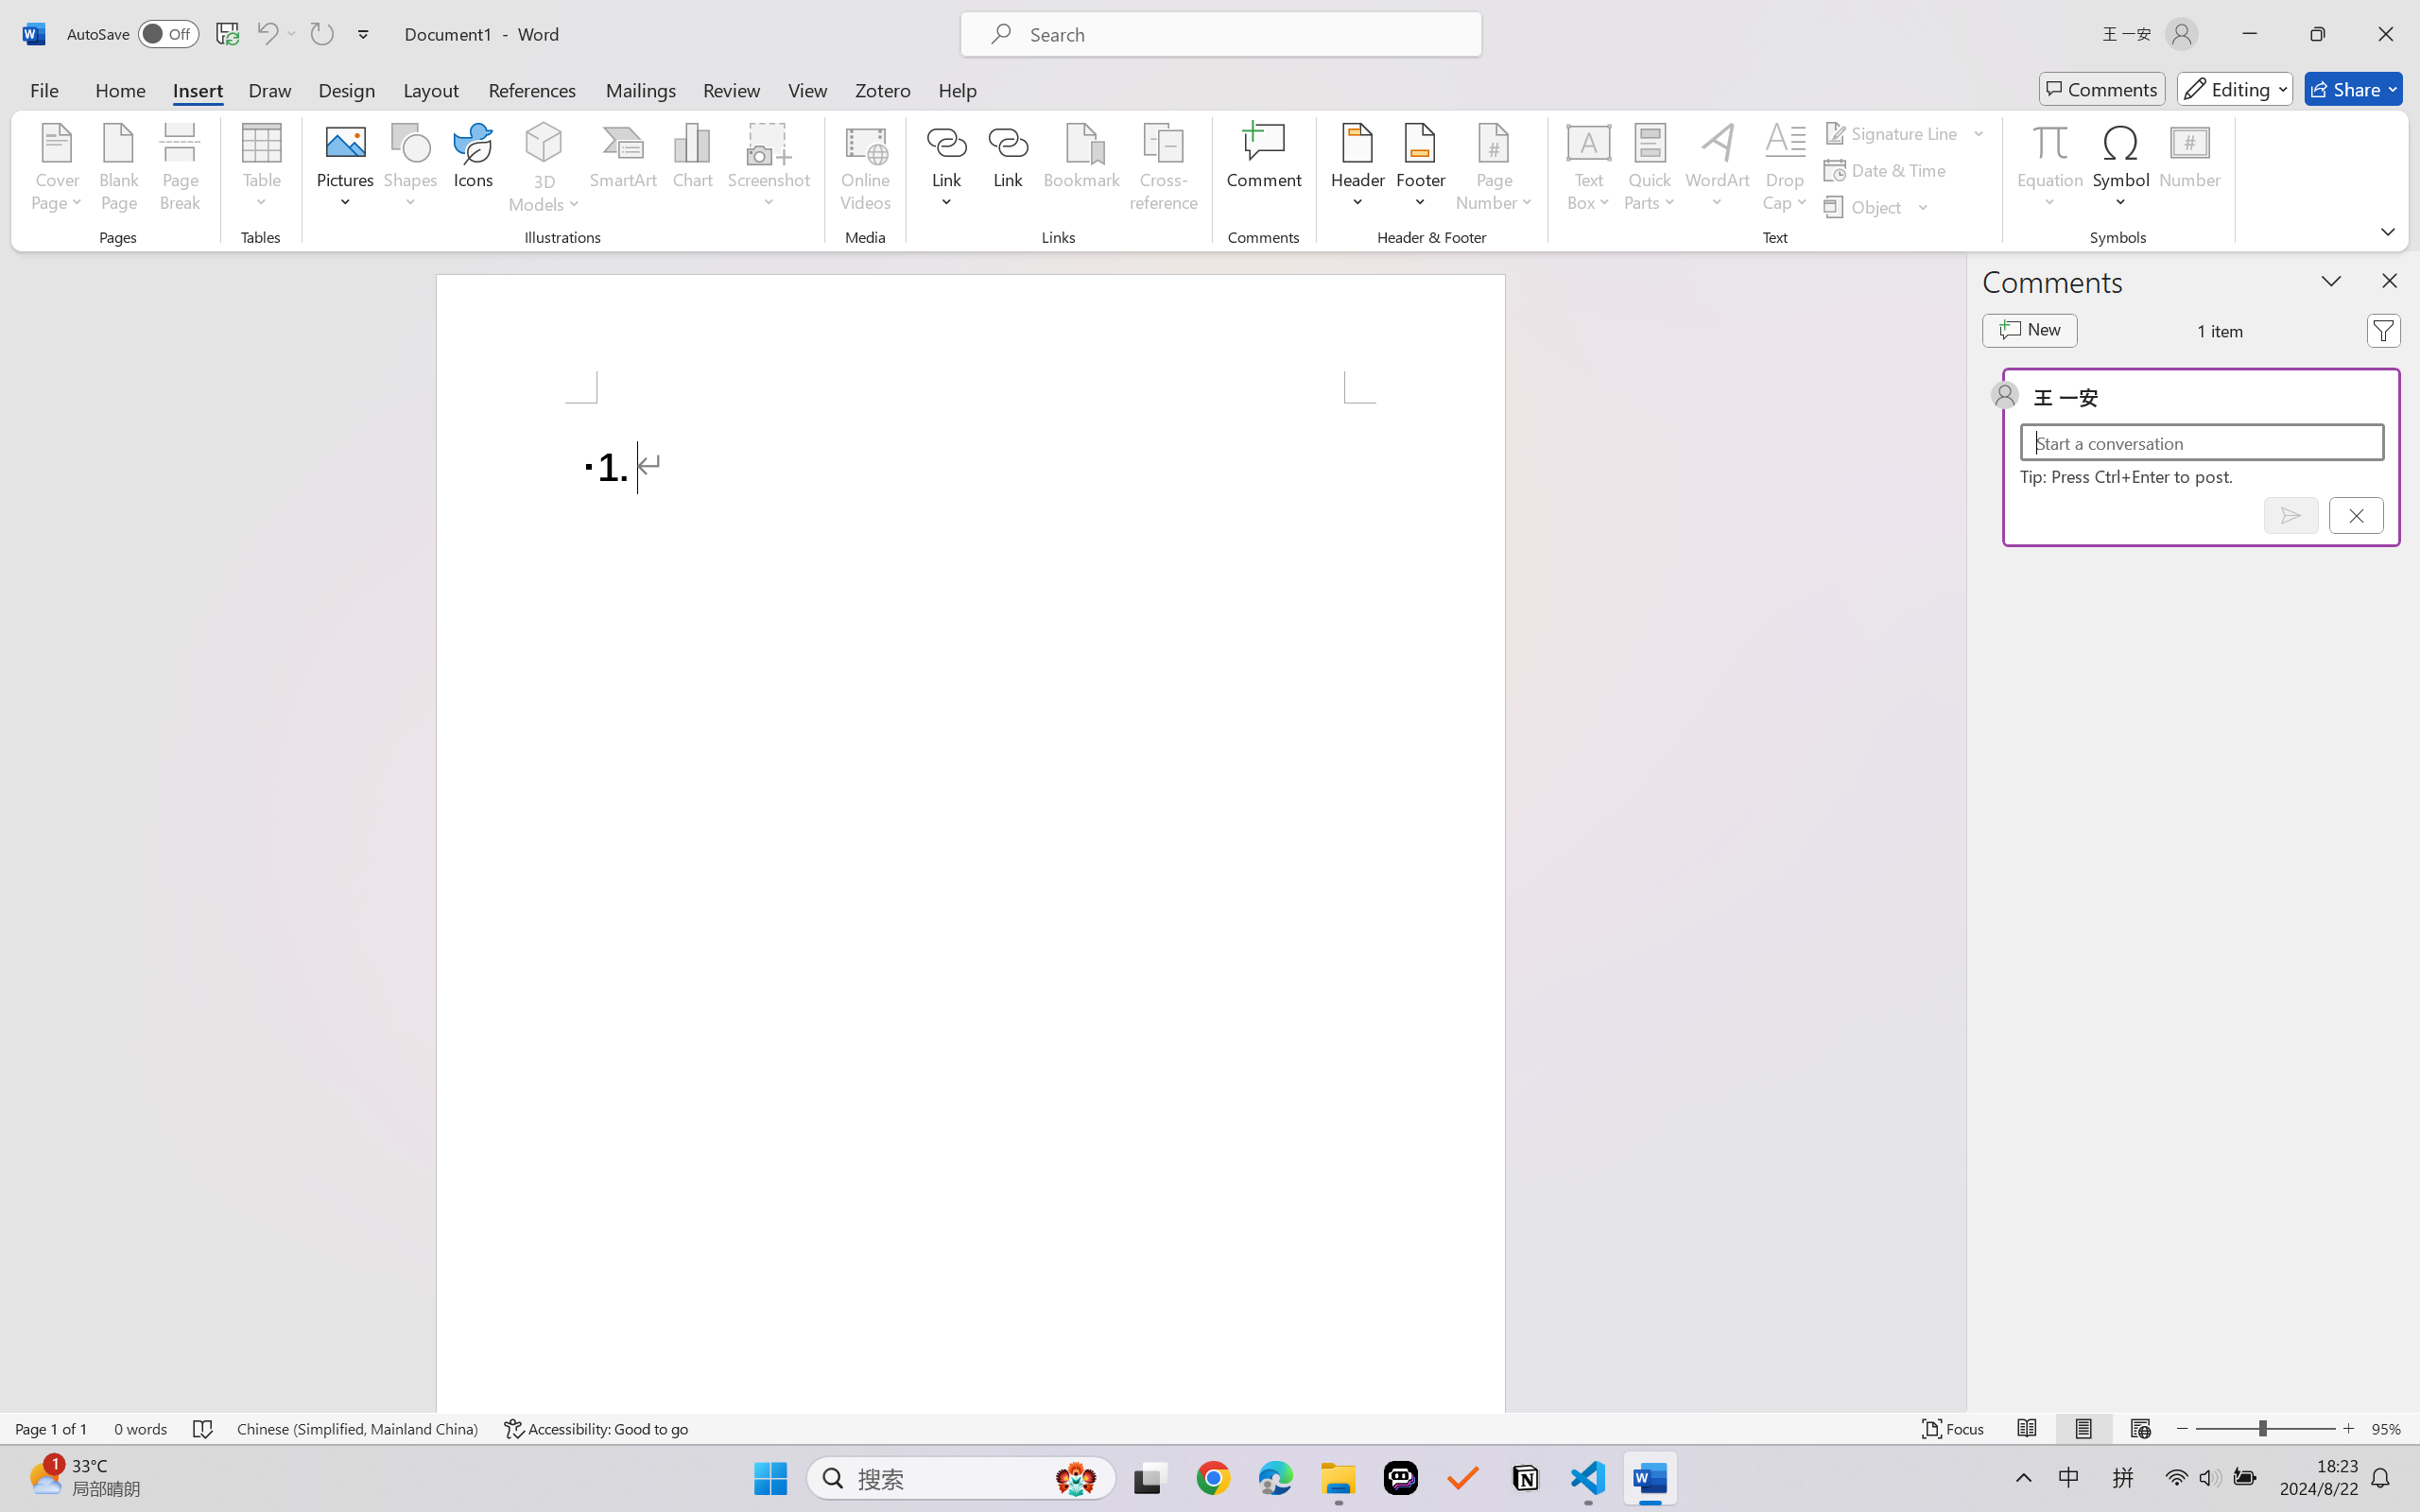 This screenshot has height=1512, width=2420. I want to click on Online Videos..., so click(866, 170).